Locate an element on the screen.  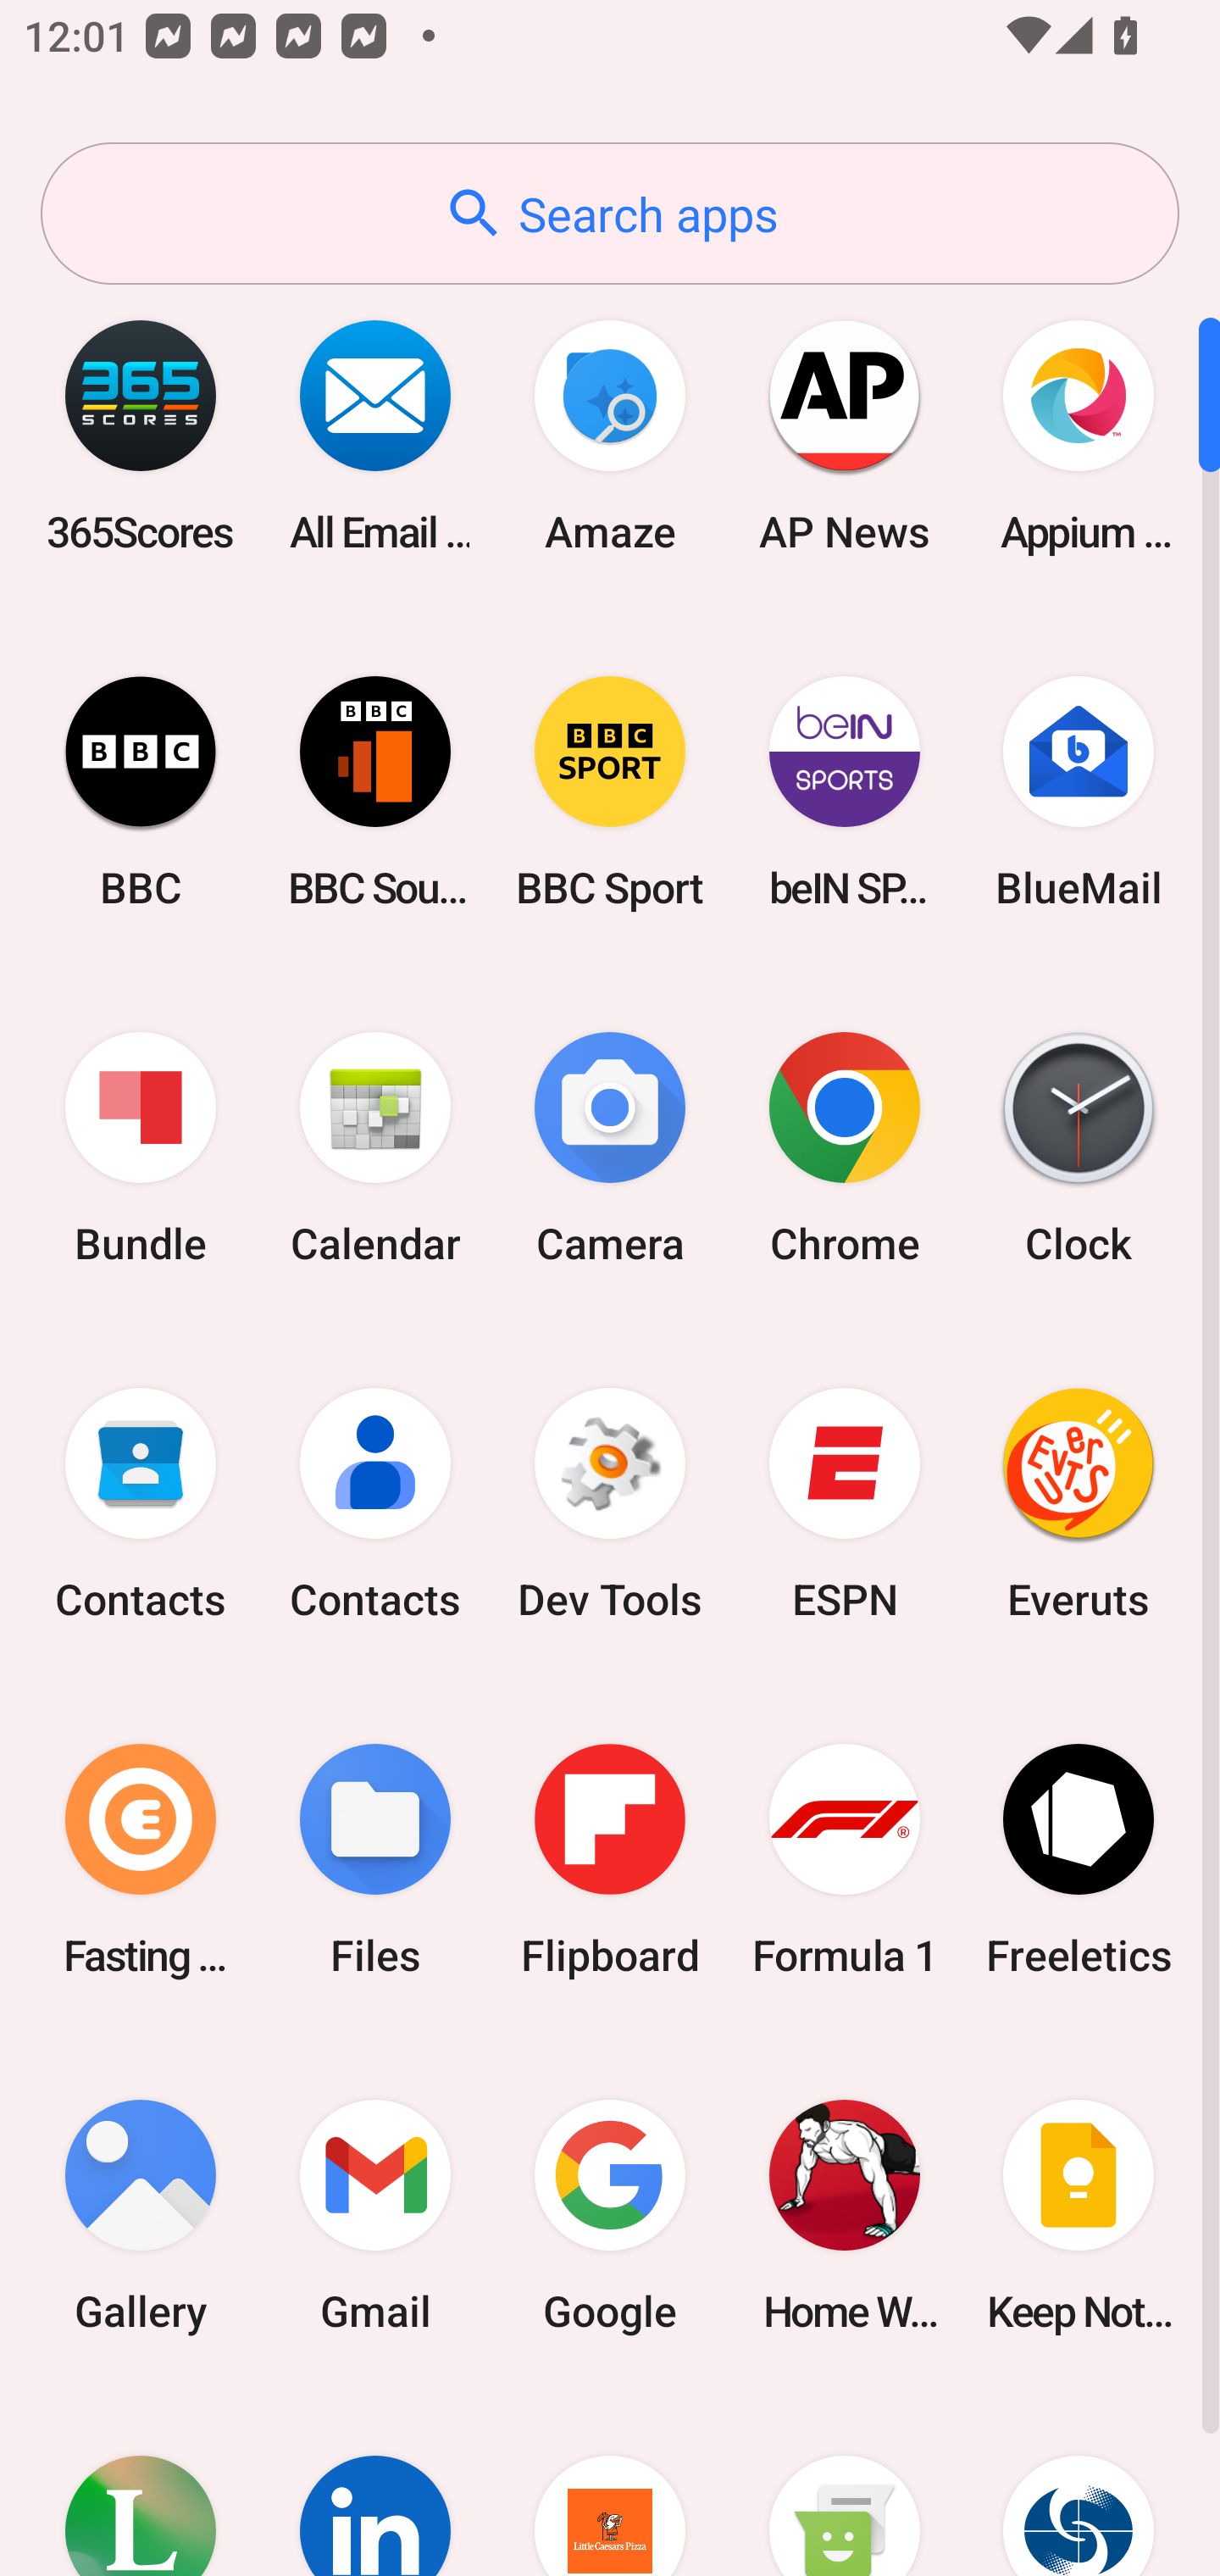
Fasting Coach is located at coordinates (141, 1859).